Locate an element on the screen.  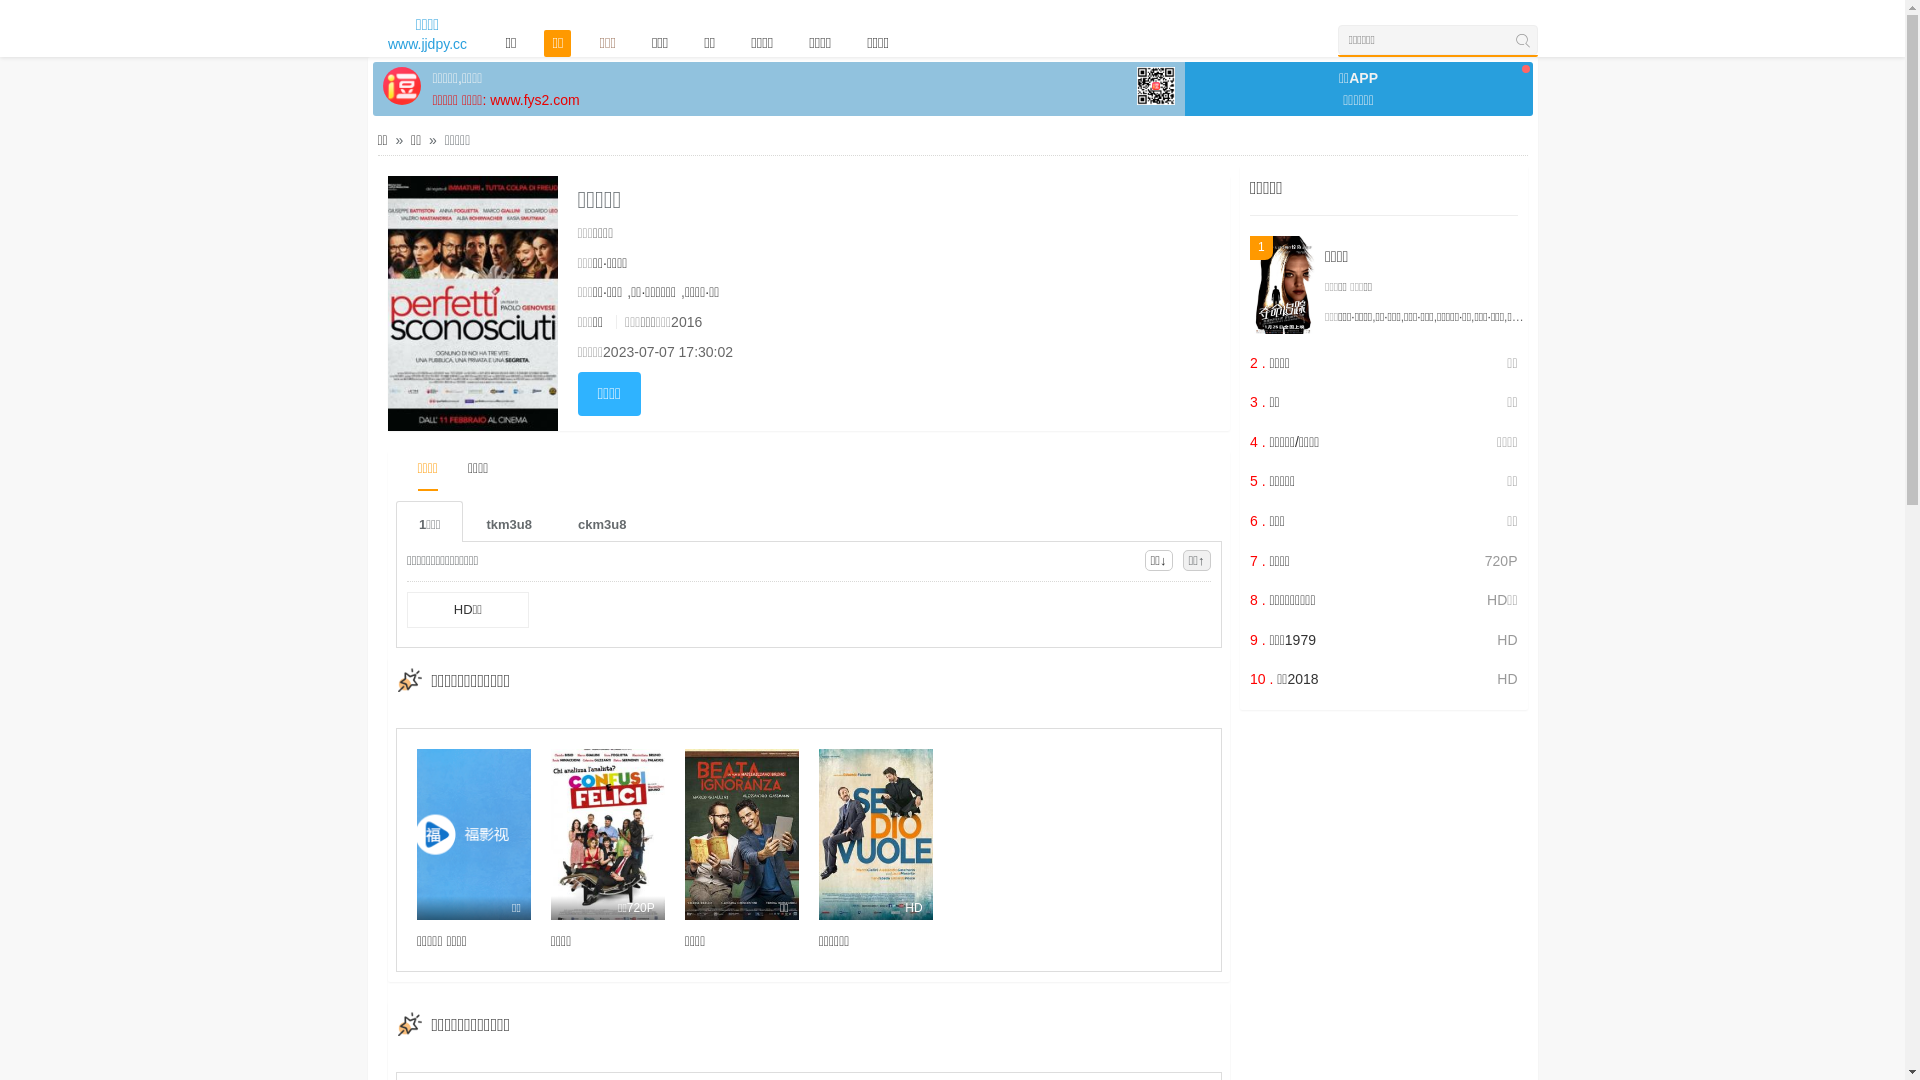
ckm3u8 is located at coordinates (602, 522).